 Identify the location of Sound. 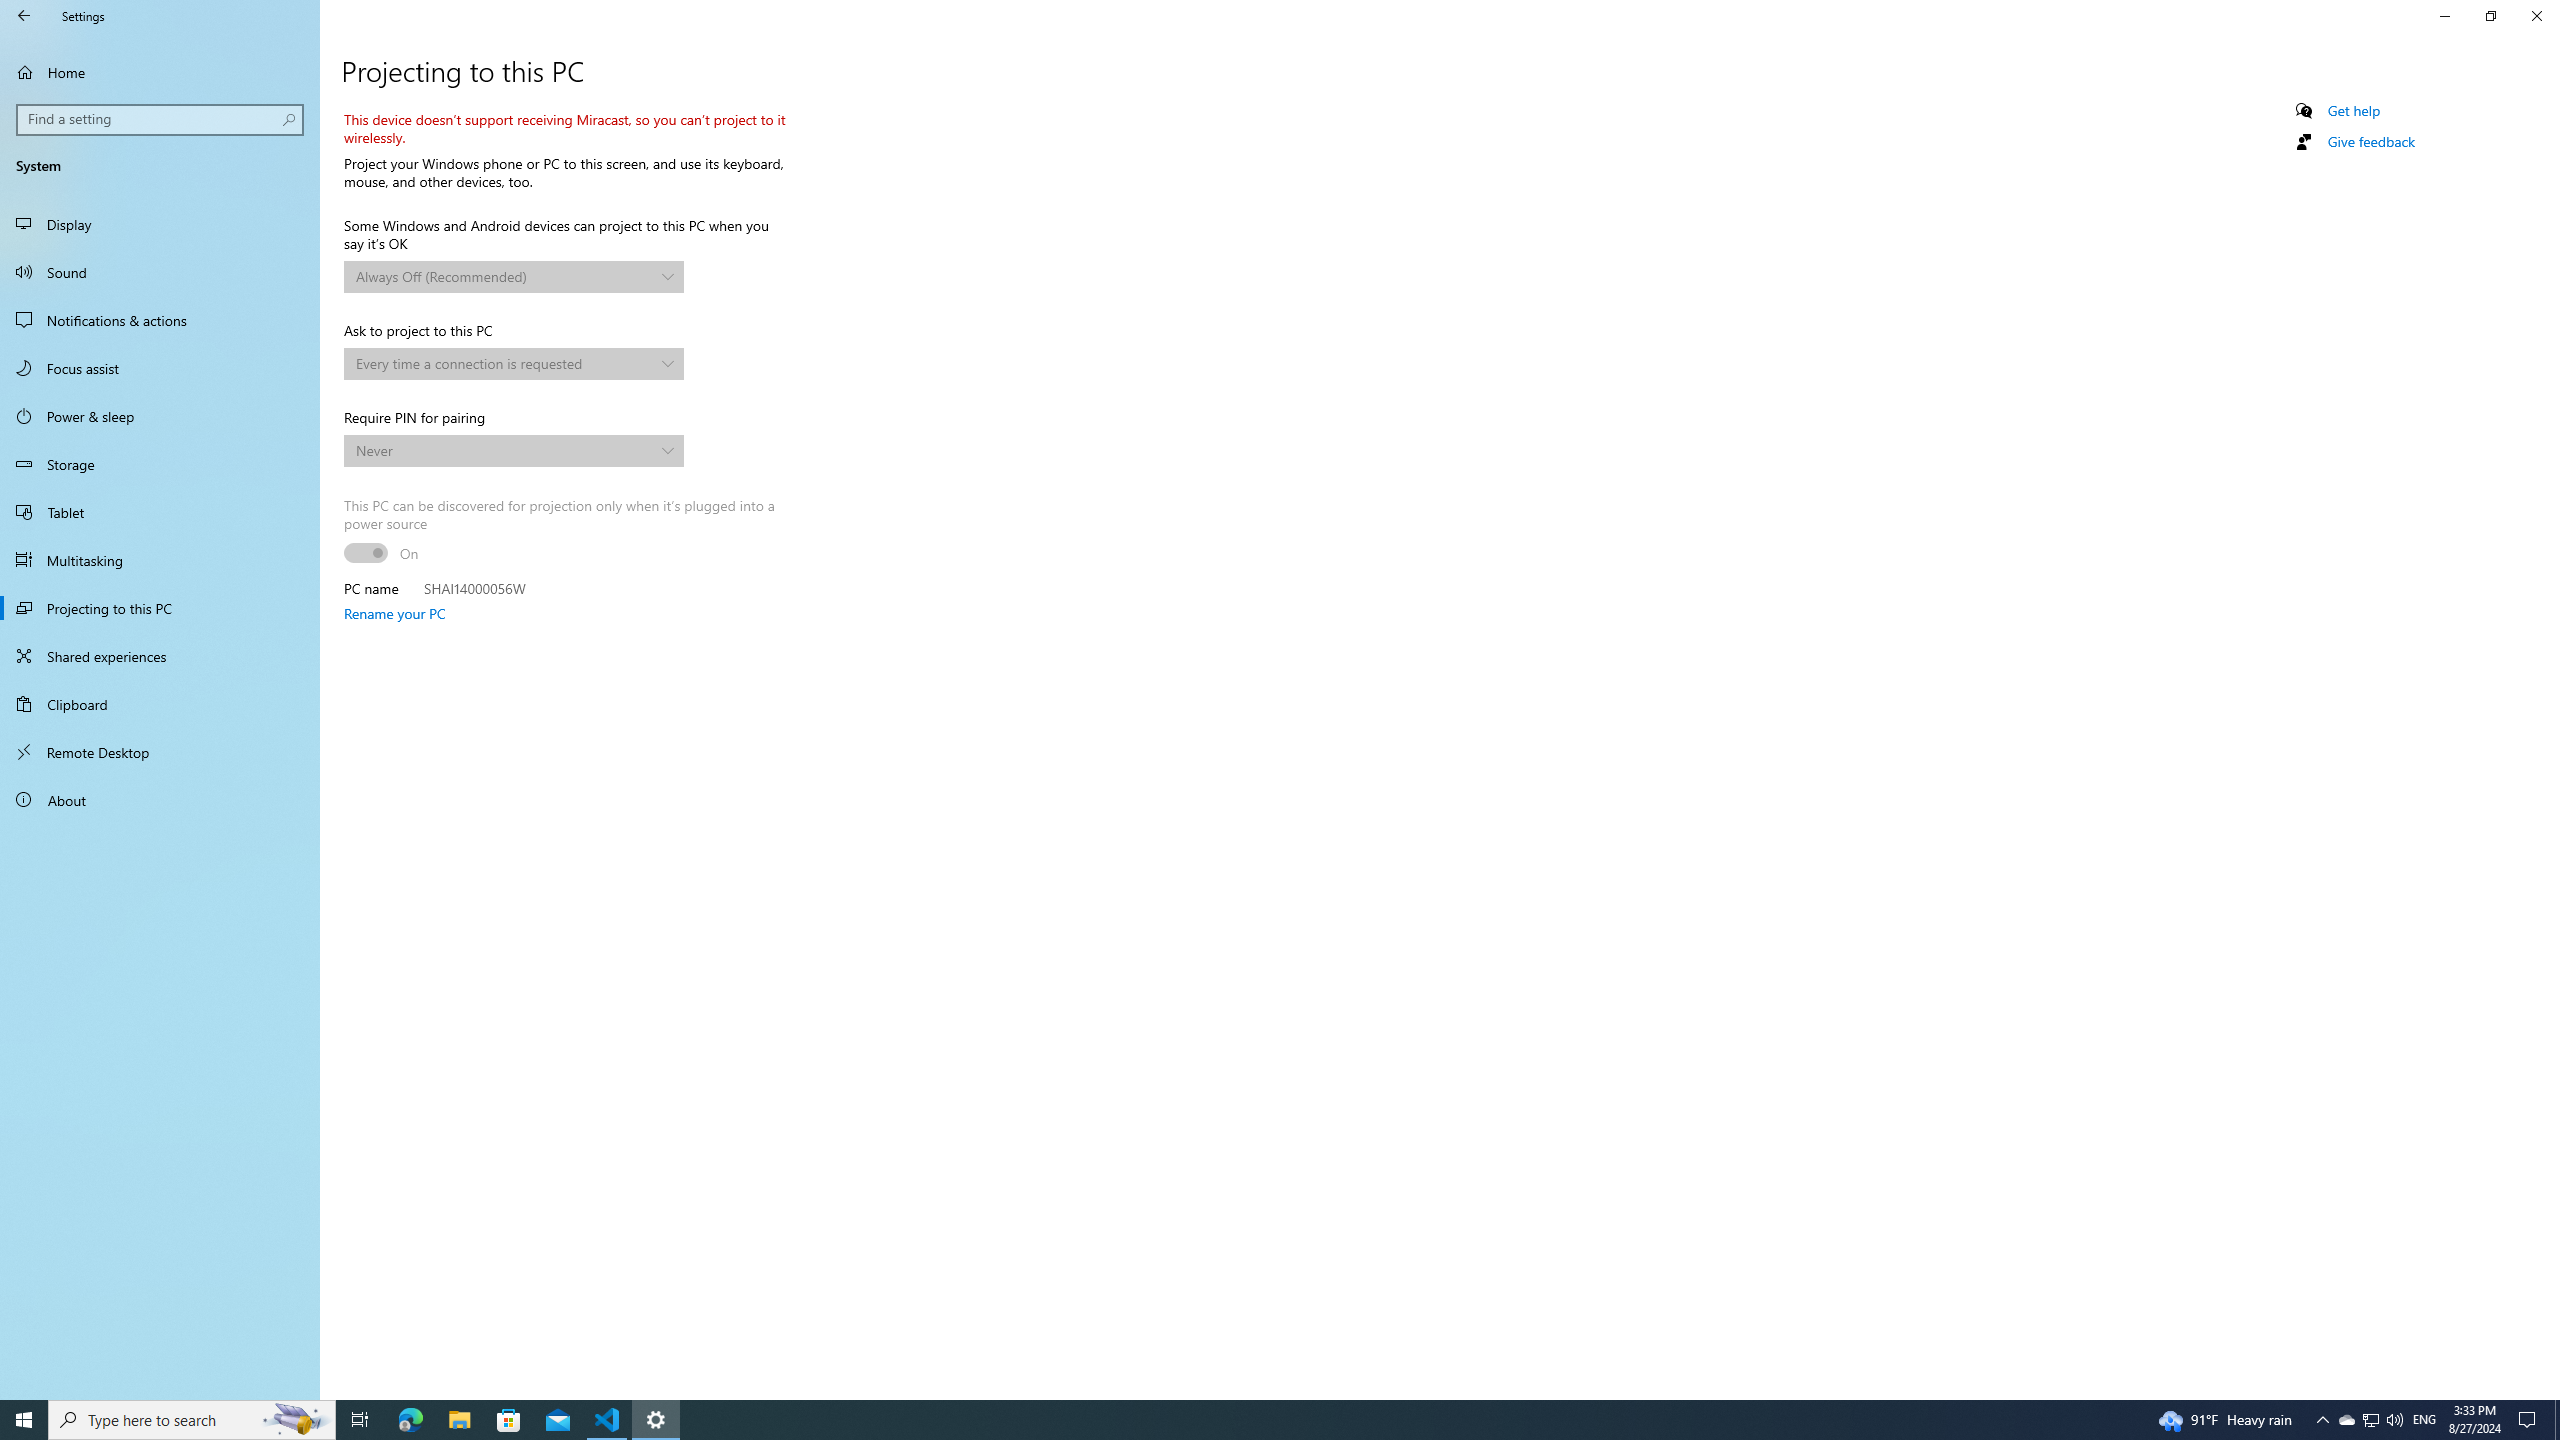
(160, 272).